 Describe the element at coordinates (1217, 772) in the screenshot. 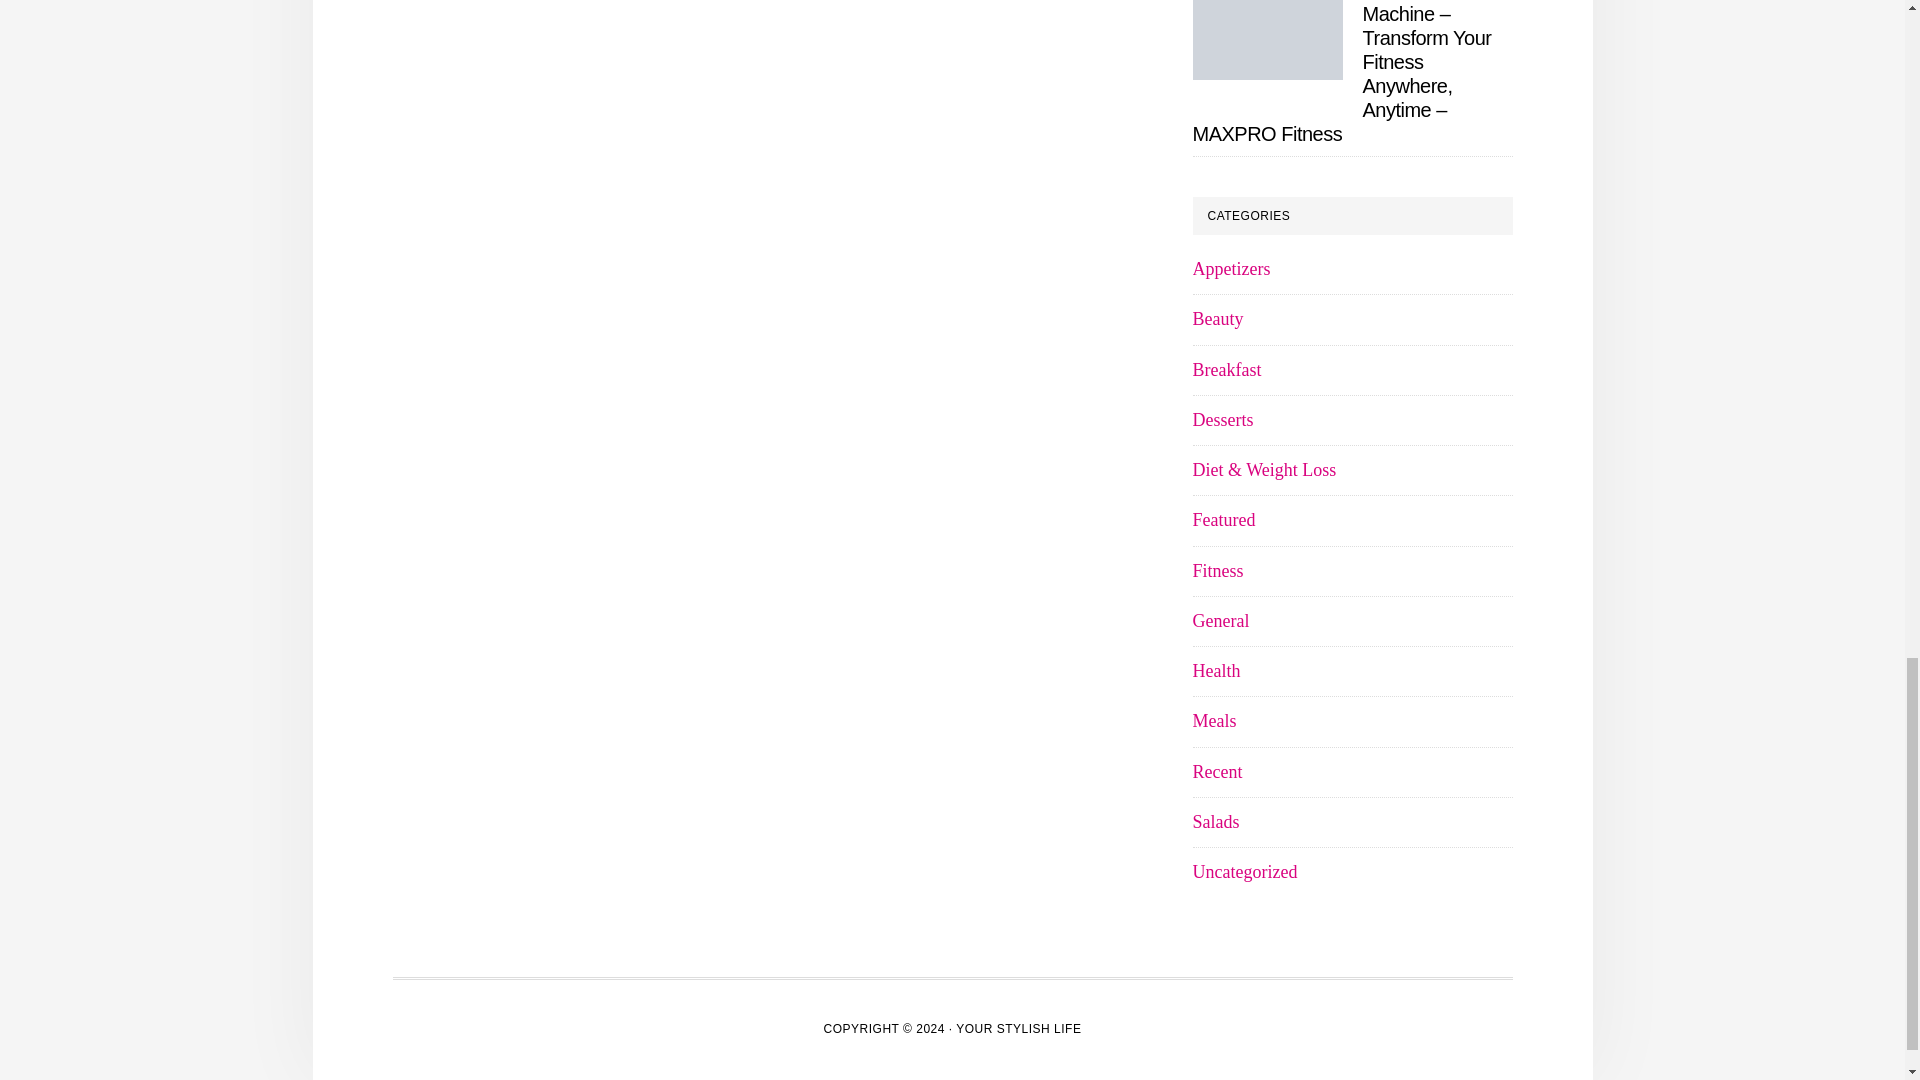

I see `Recent` at that location.